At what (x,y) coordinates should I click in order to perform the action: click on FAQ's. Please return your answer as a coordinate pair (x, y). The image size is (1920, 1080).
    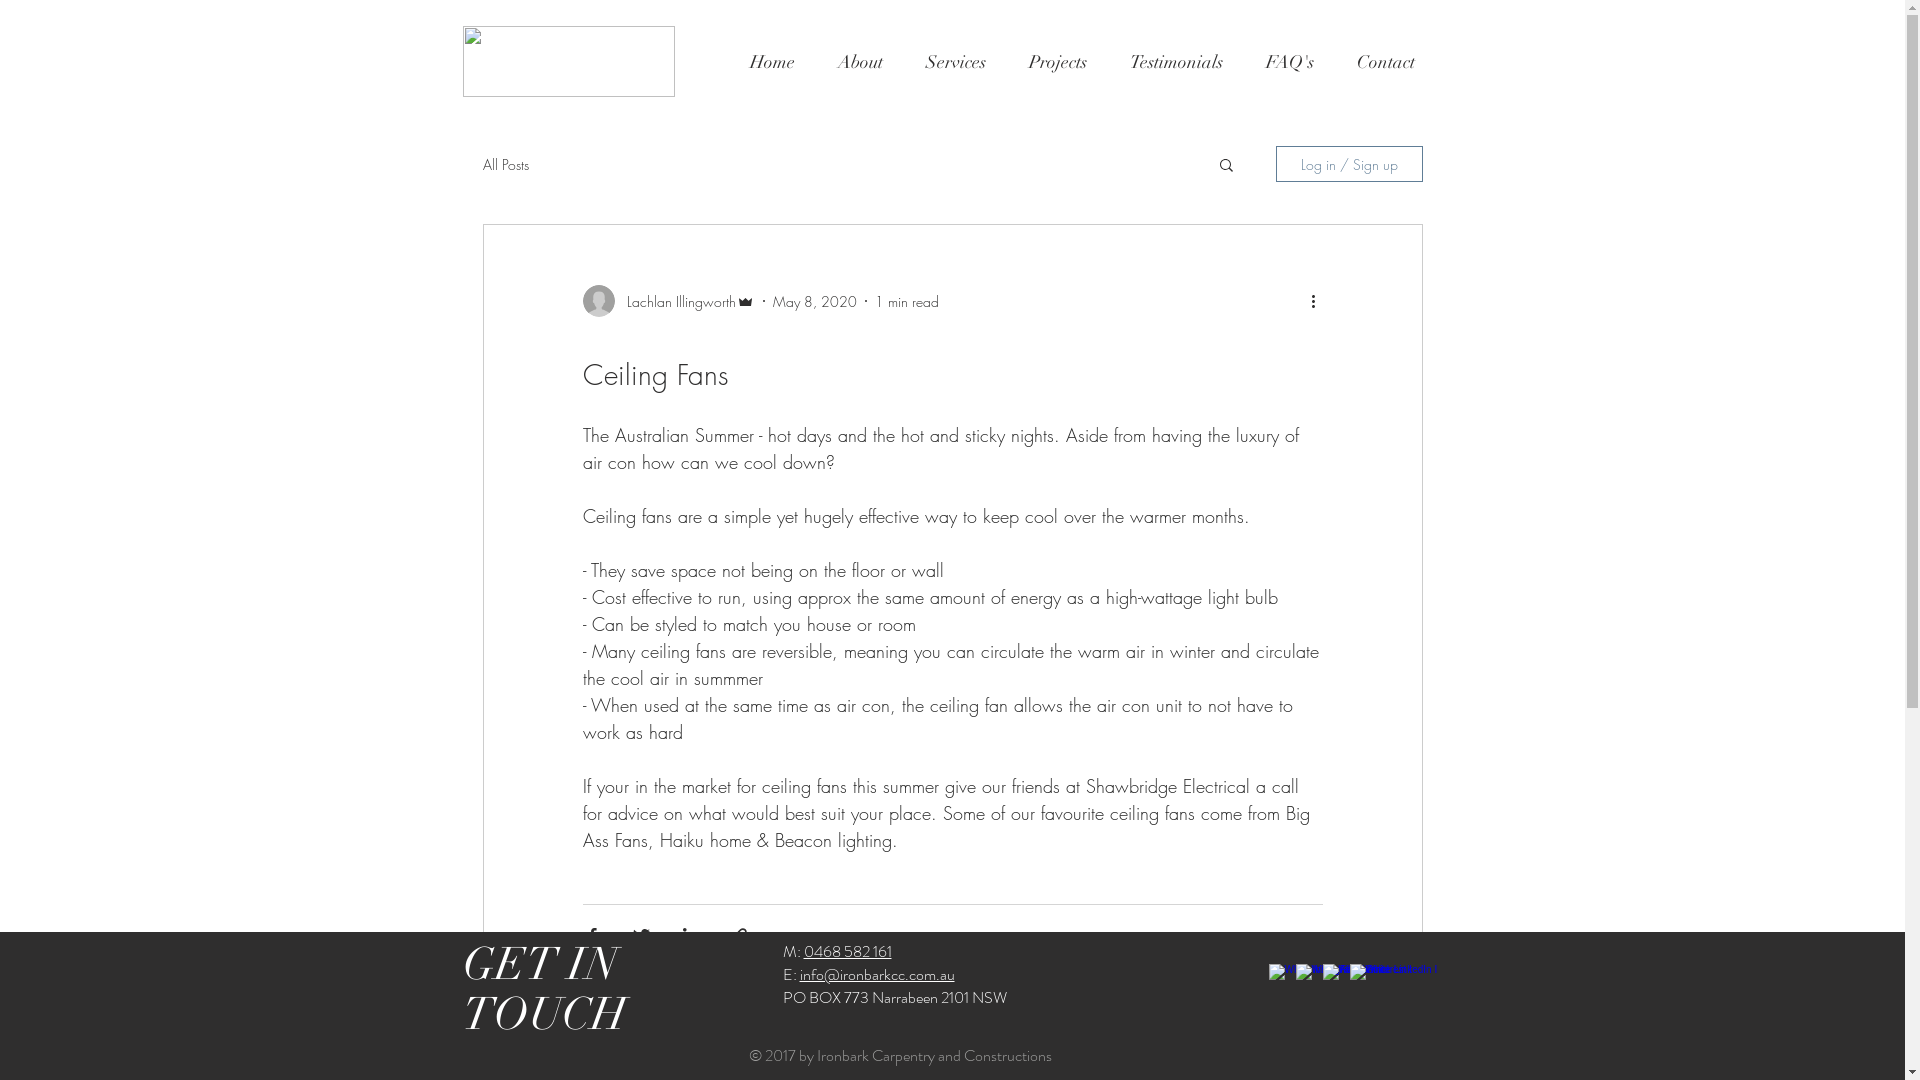
    Looking at the image, I should click on (1290, 62).